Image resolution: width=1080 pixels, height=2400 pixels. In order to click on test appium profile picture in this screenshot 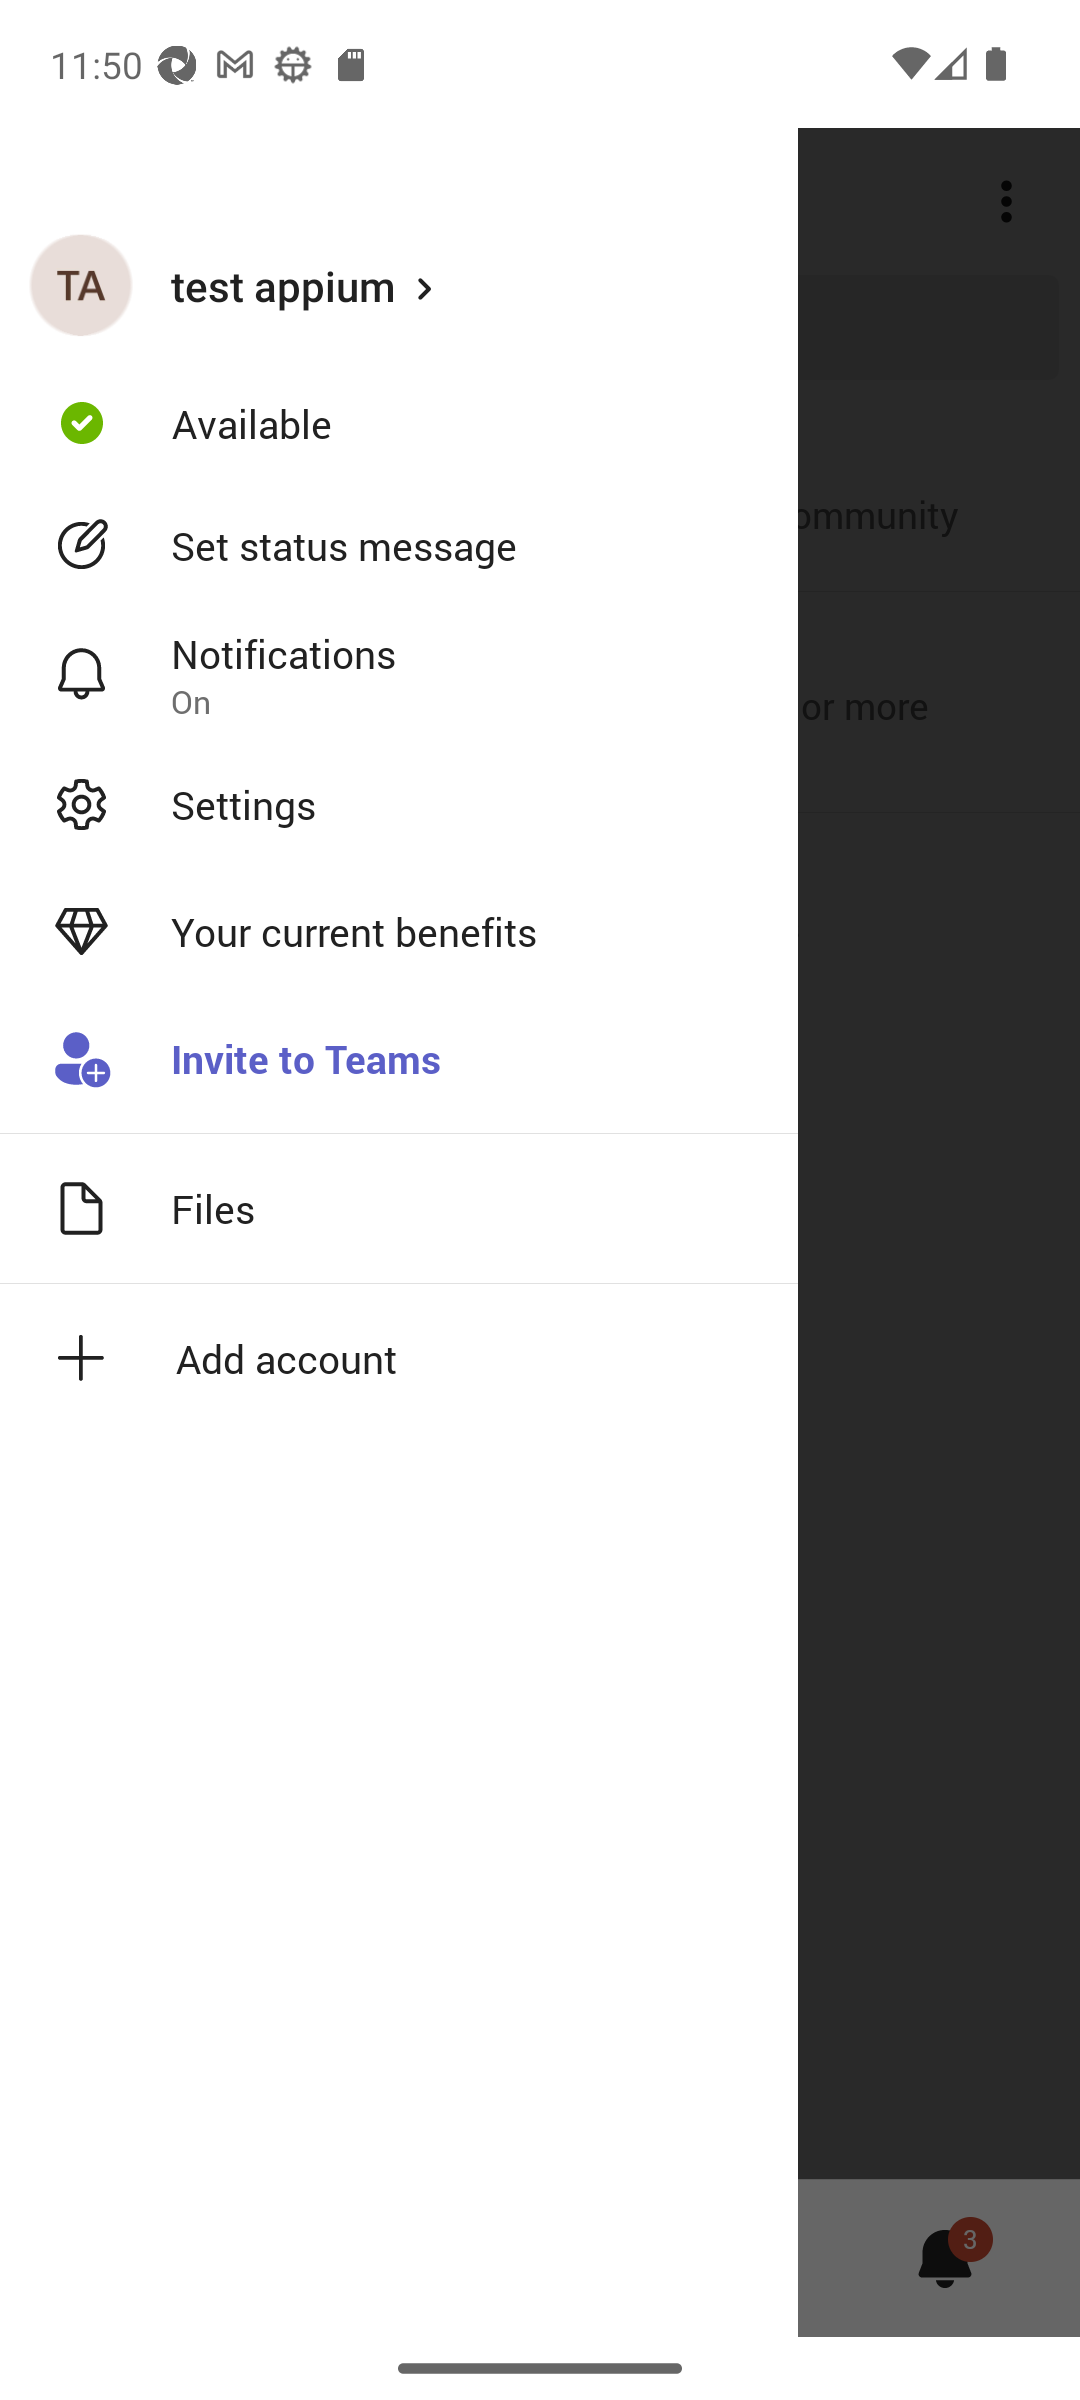, I will do `click(81, 285)`.